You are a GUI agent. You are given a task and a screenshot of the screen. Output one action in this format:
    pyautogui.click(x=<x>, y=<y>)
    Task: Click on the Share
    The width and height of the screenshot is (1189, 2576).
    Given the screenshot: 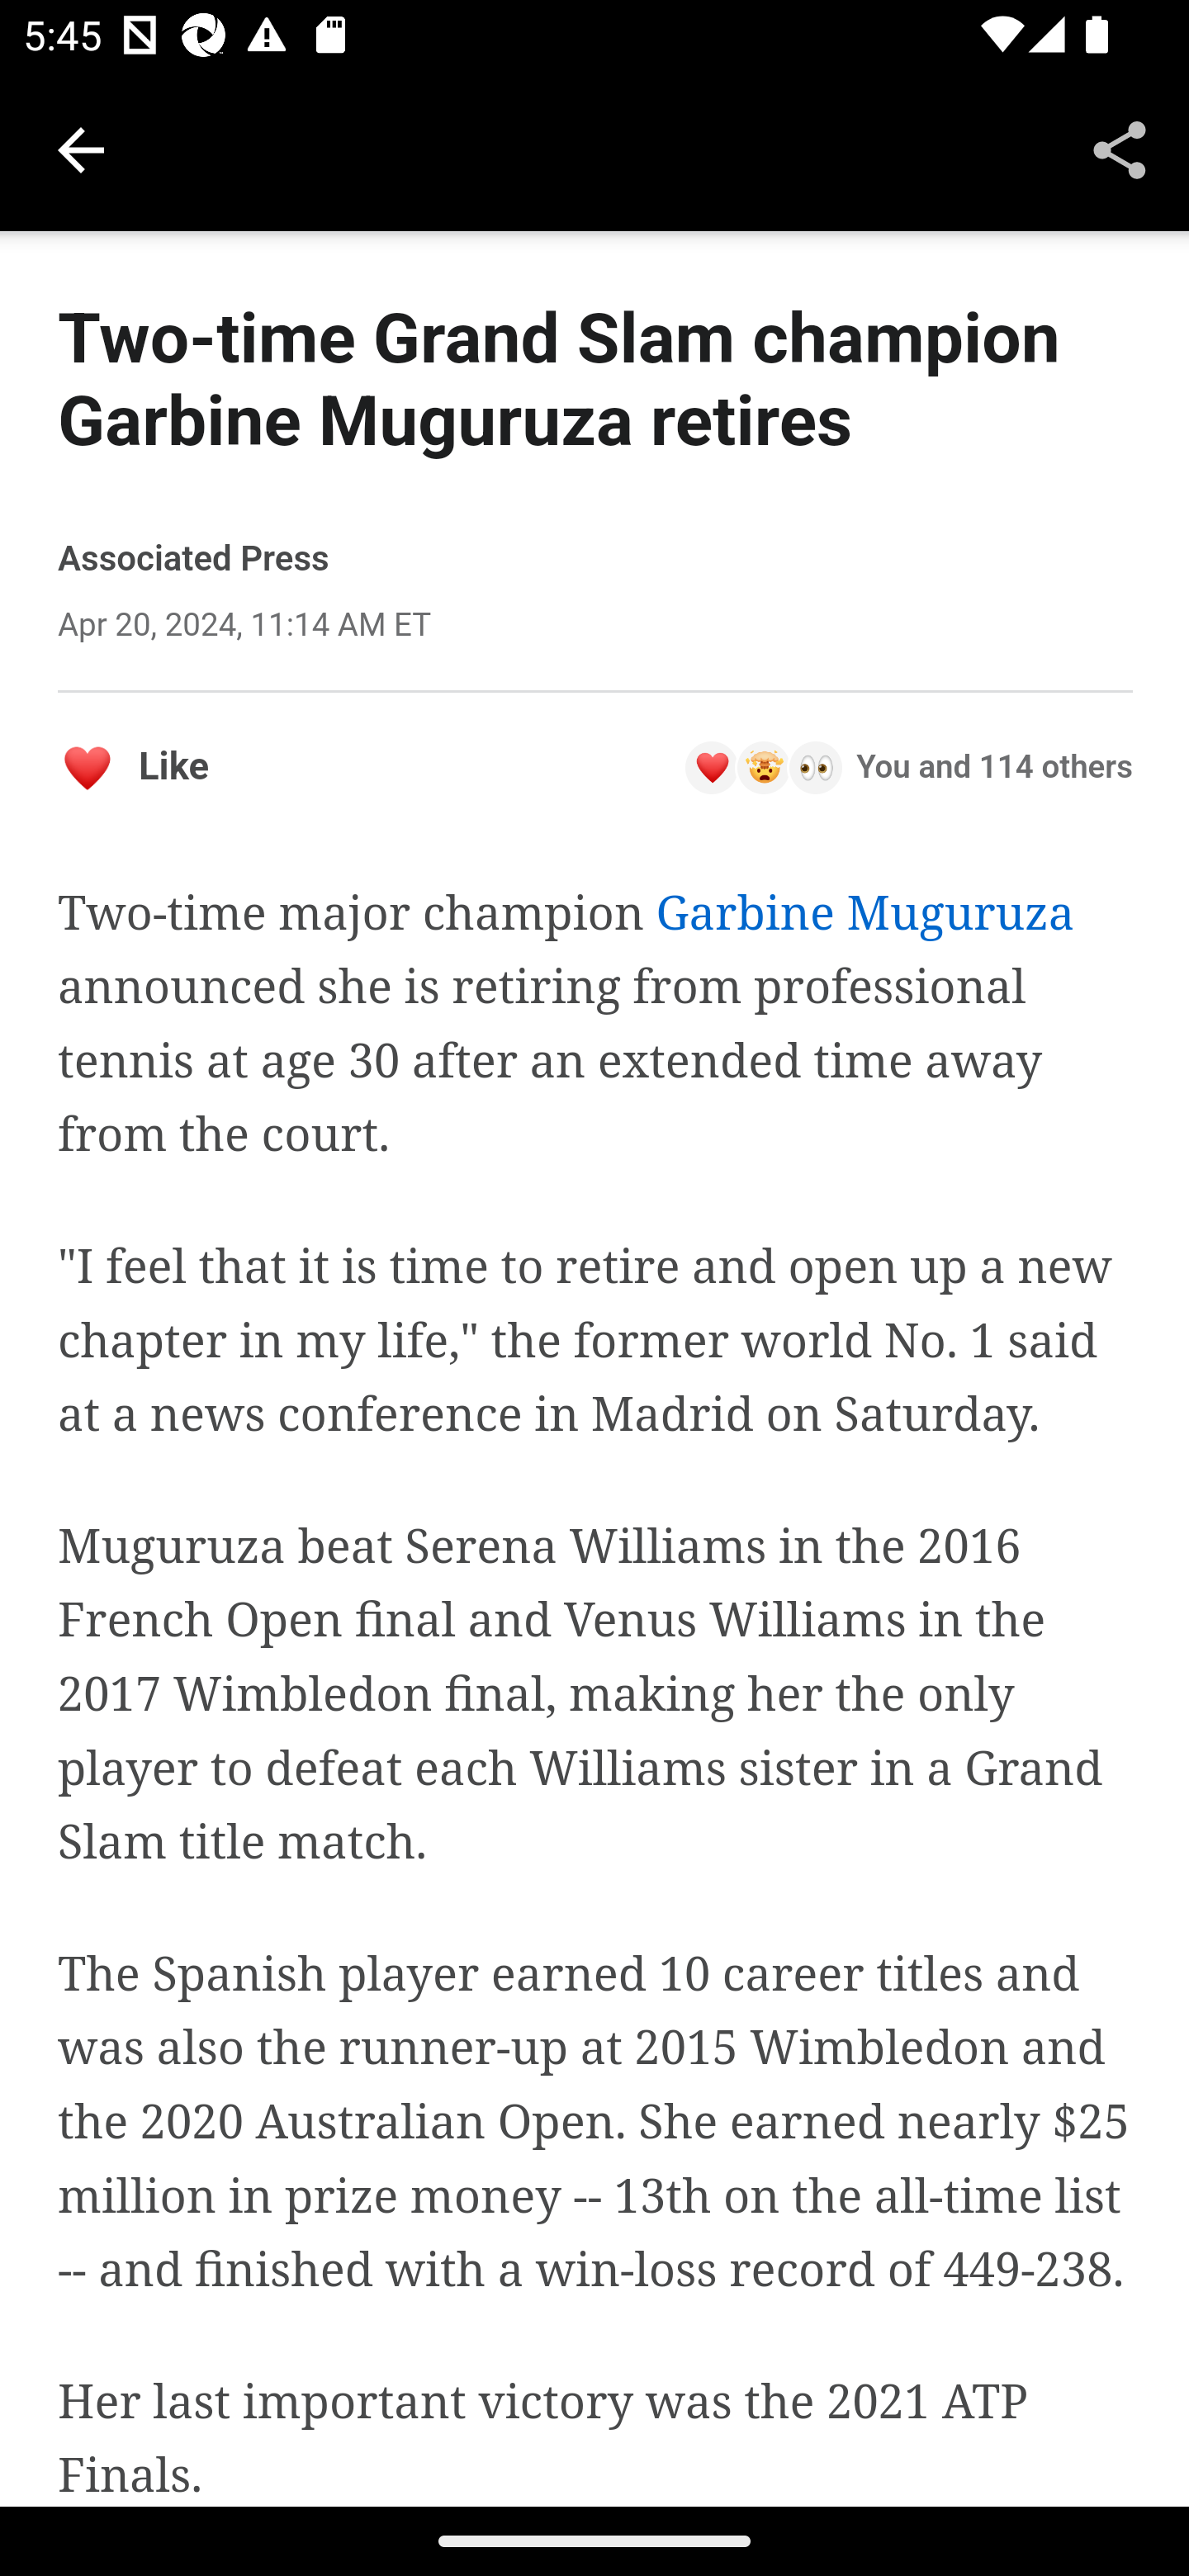 What is the action you would take?
    pyautogui.click(x=1120, y=149)
    